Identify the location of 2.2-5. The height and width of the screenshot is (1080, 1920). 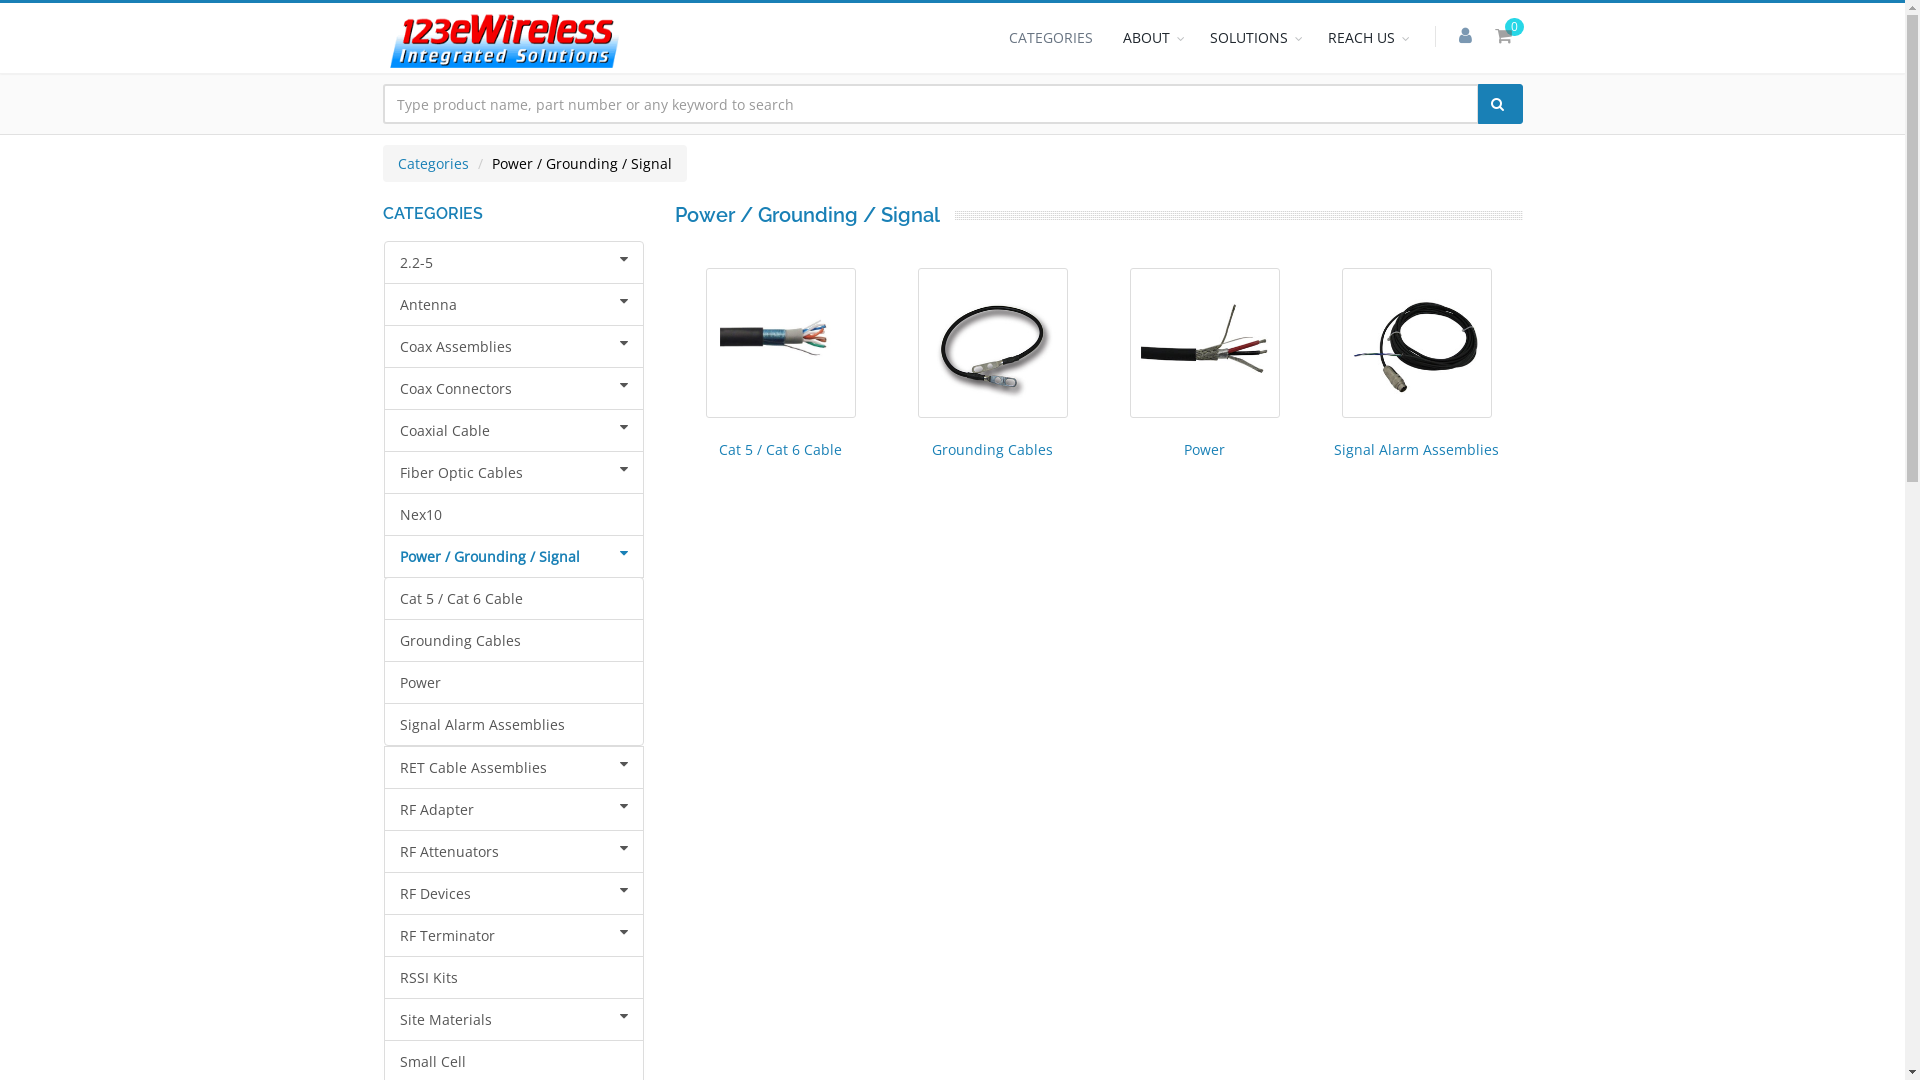
(514, 262).